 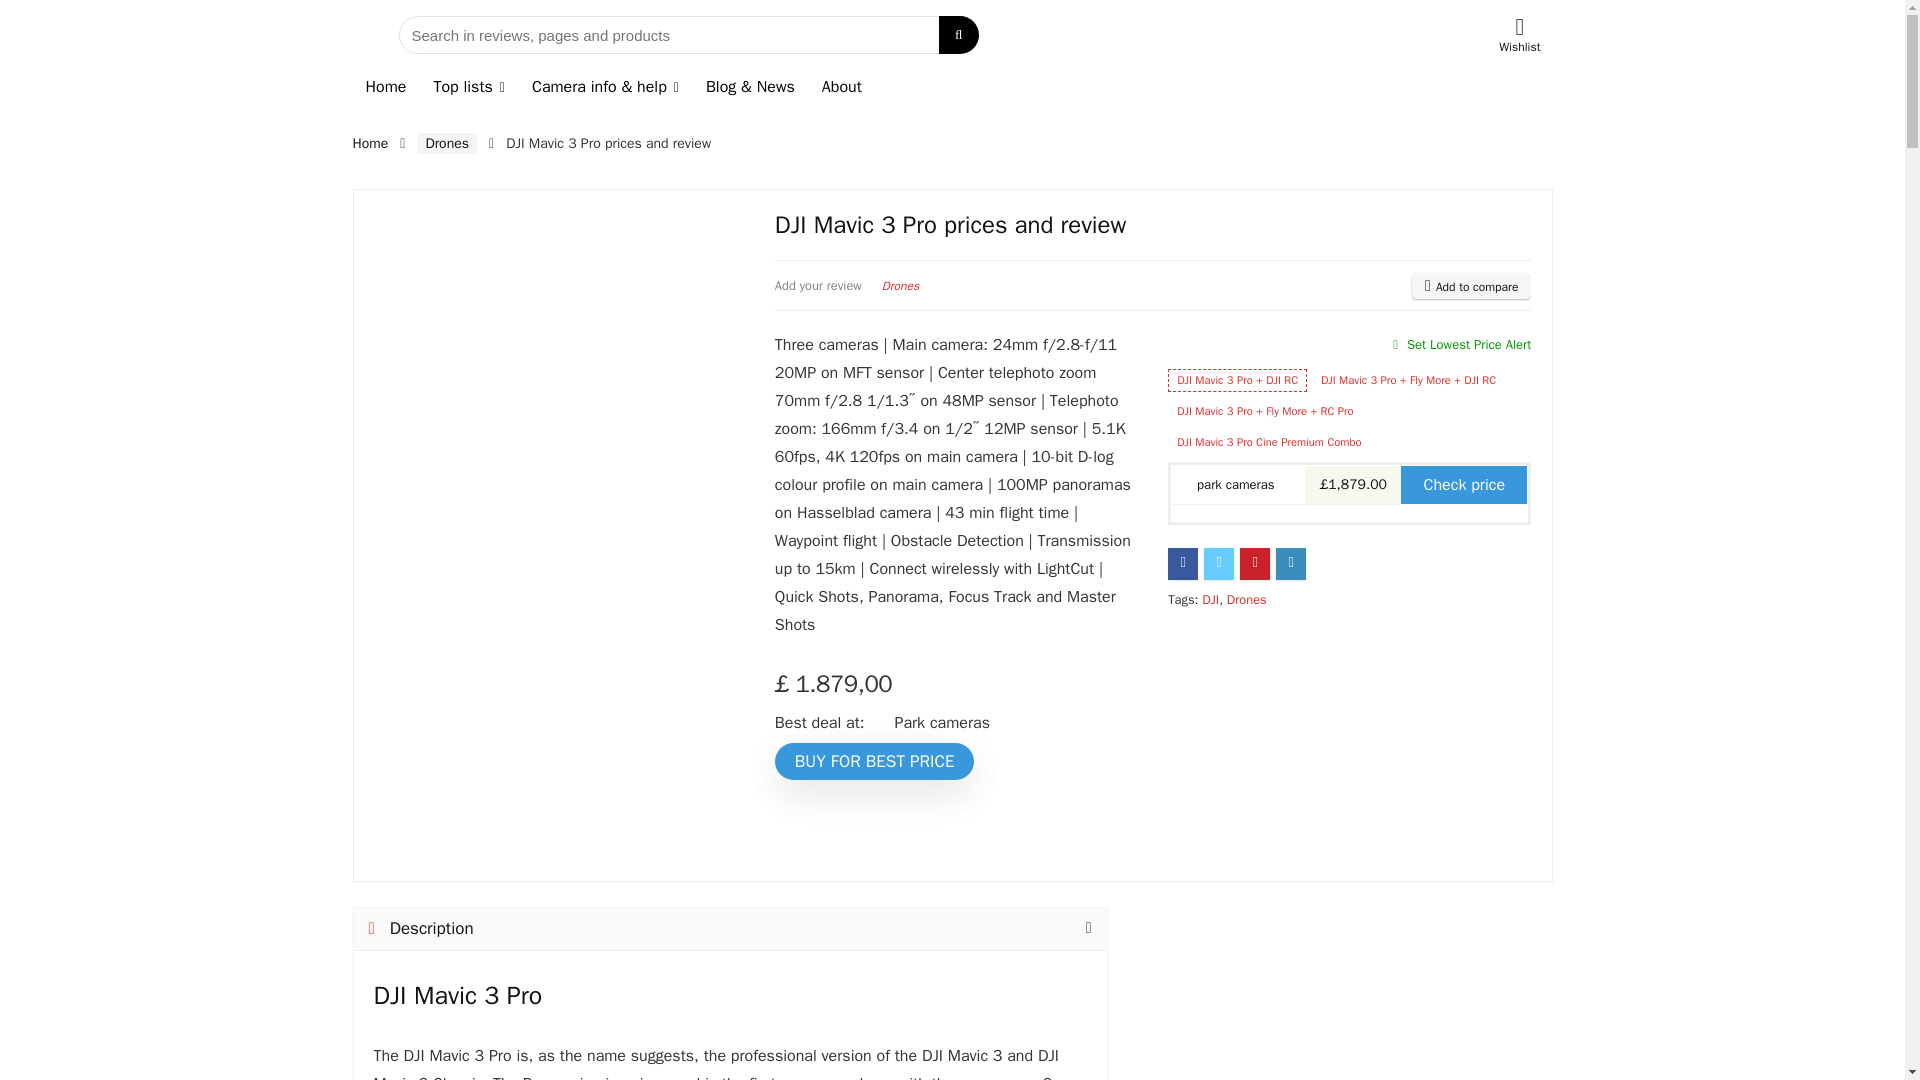 What do you see at coordinates (369, 144) in the screenshot?
I see `Home` at bounding box center [369, 144].